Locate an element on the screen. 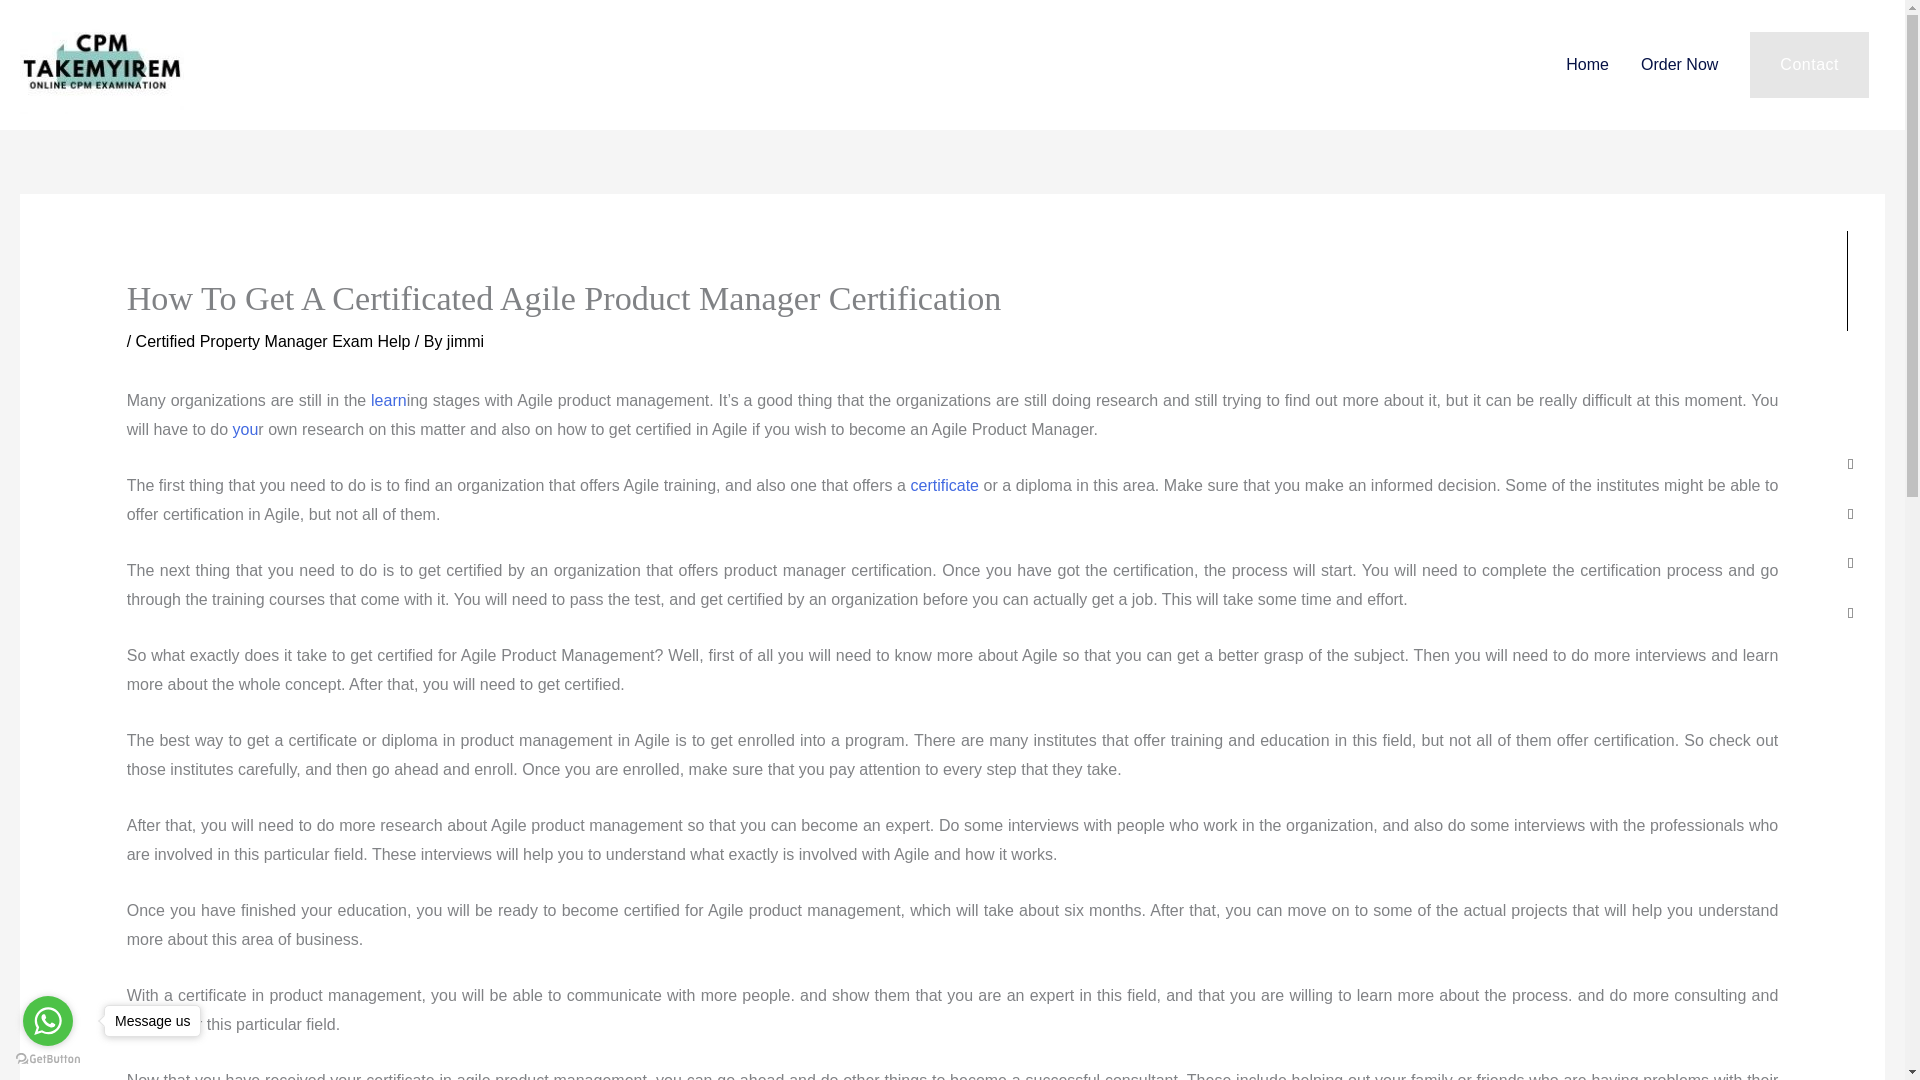 Image resolution: width=1920 pixels, height=1080 pixels. Contact is located at coordinates (1808, 65).